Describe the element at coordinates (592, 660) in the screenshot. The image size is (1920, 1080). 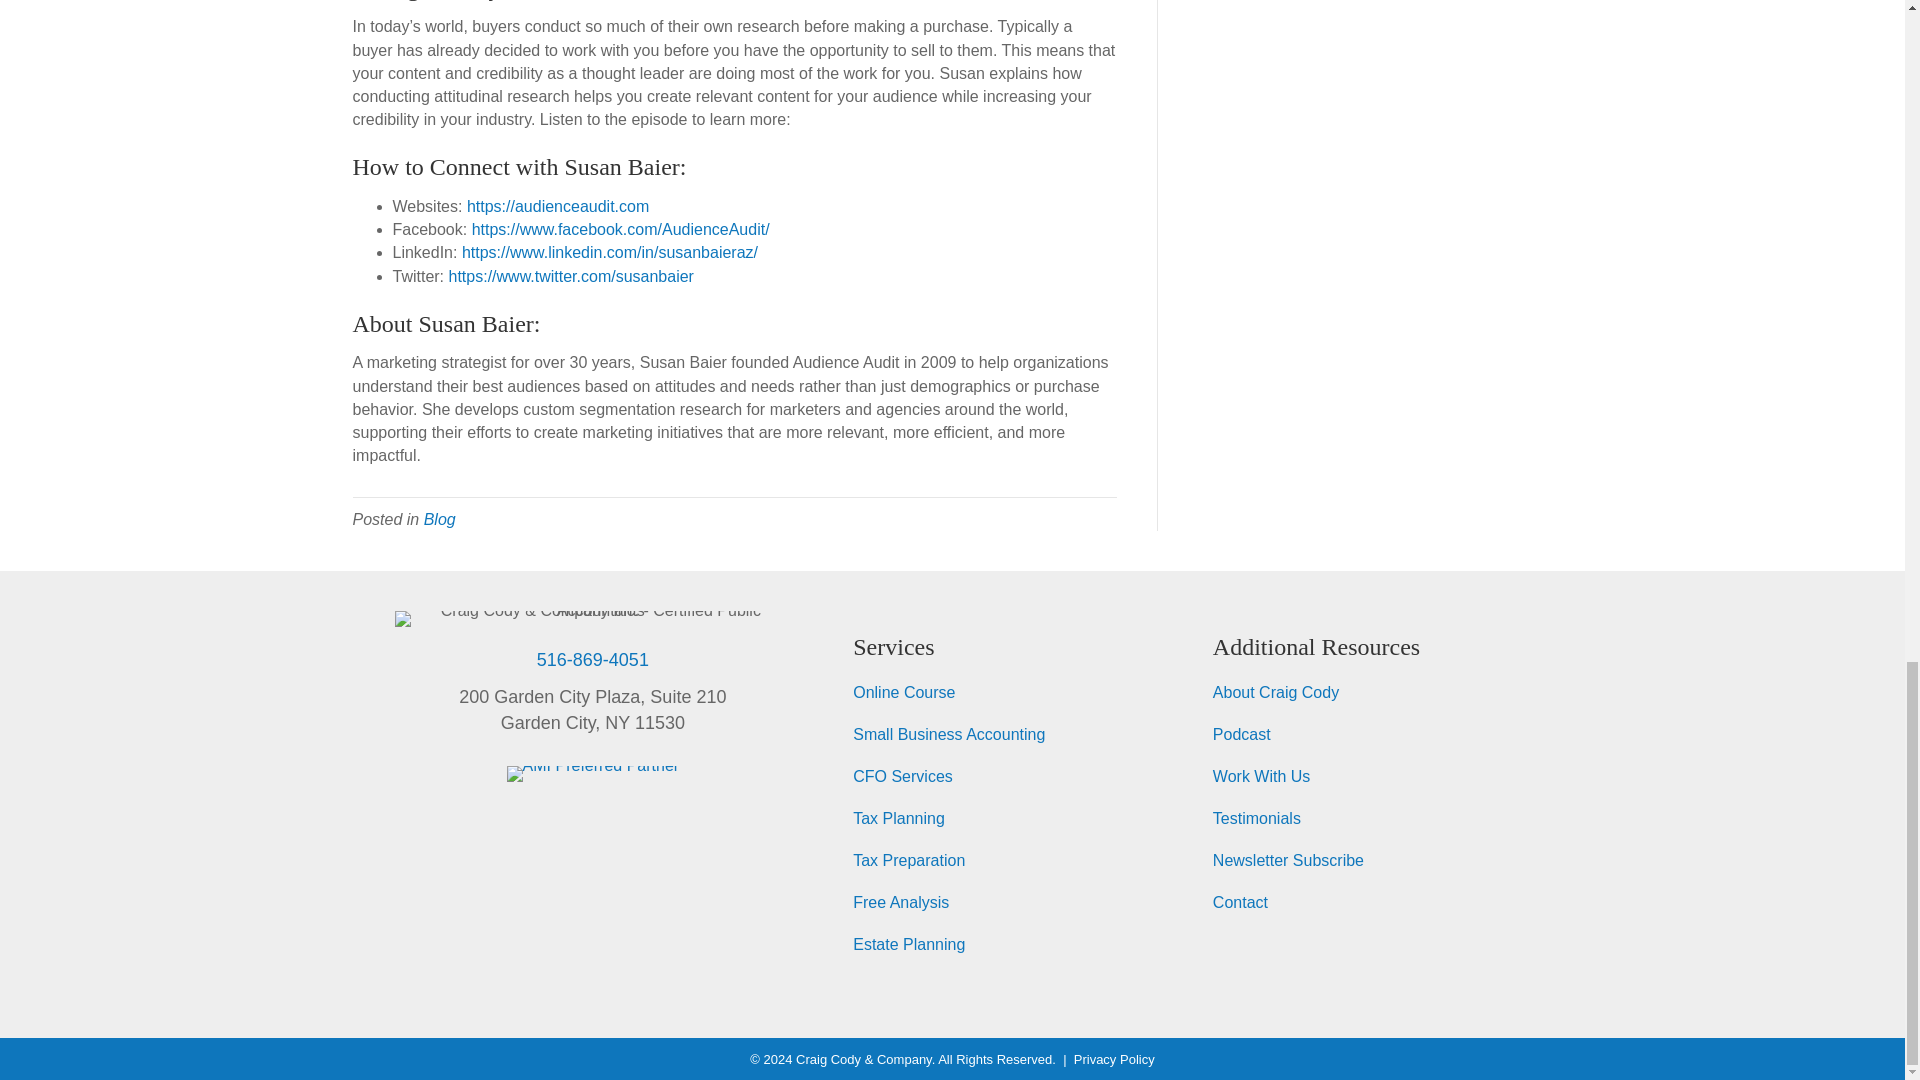
I see `516-869-4051` at that location.